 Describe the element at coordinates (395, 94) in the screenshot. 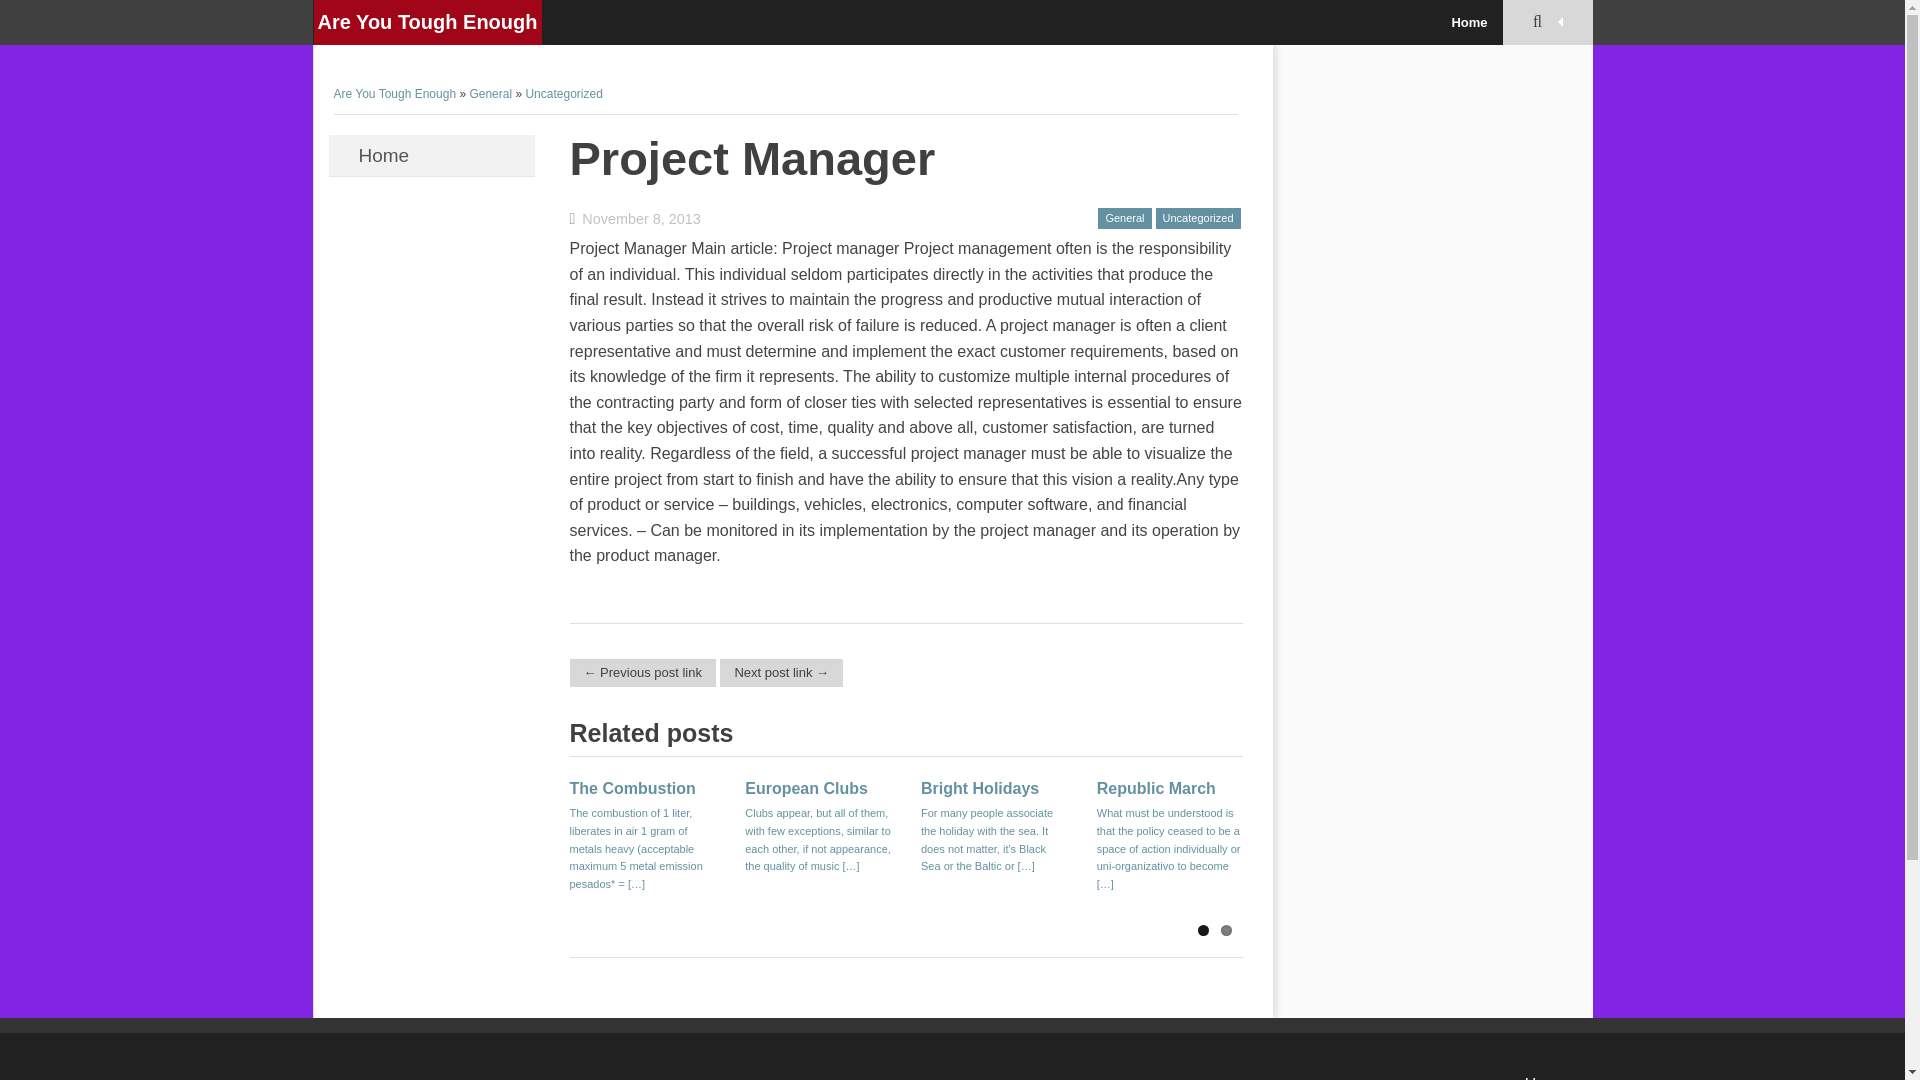

I see `Are You Tough Enough` at that location.